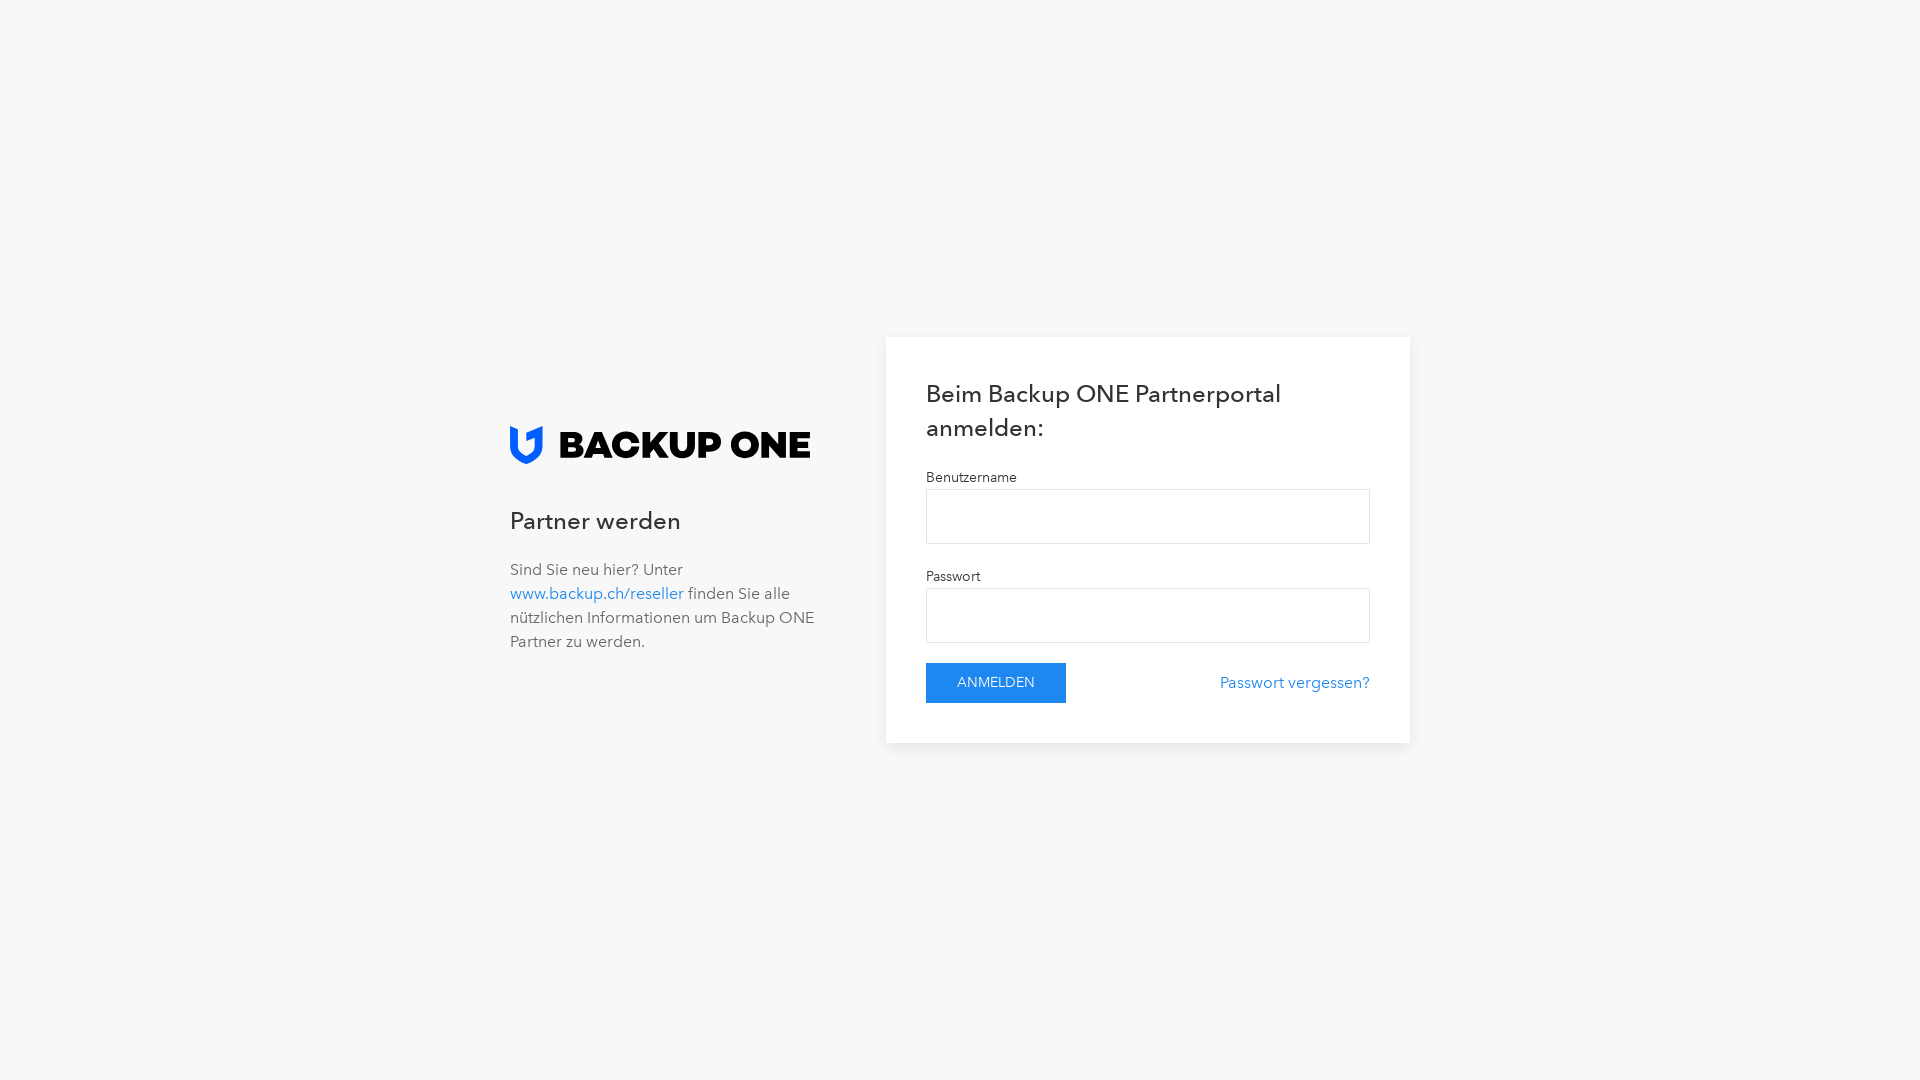 This screenshot has height=1080, width=1920. I want to click on ANMELDEN, so click(996, 683).